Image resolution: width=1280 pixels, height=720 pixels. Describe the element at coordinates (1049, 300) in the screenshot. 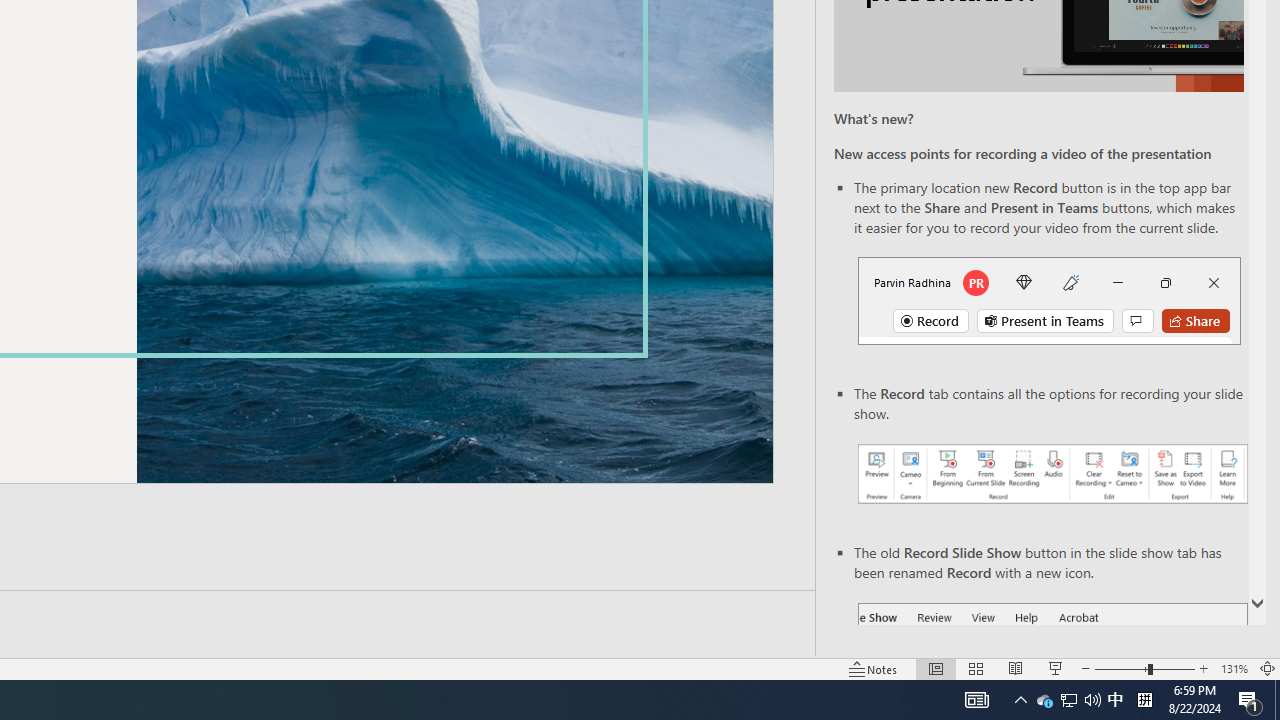

I see `Record button in top bar` at that location.